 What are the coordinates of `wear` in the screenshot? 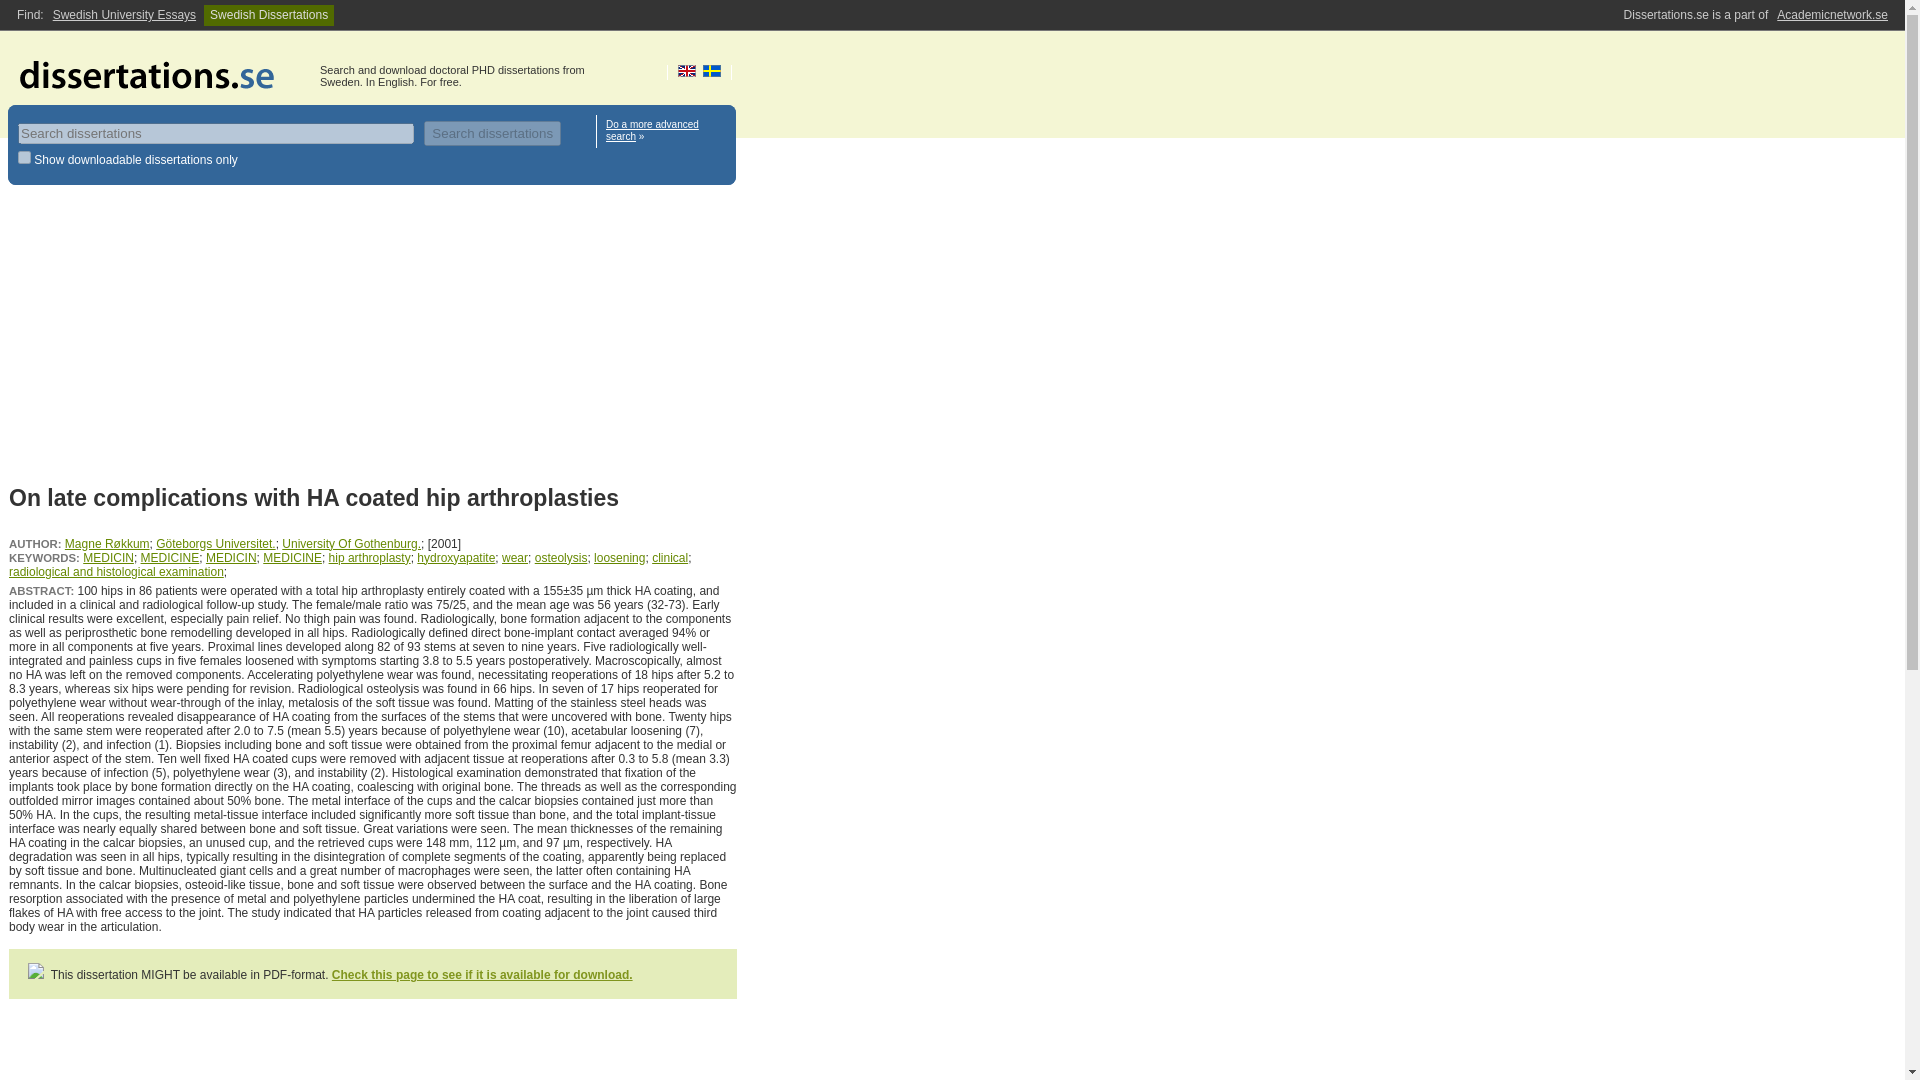 It's located at (514, 557).